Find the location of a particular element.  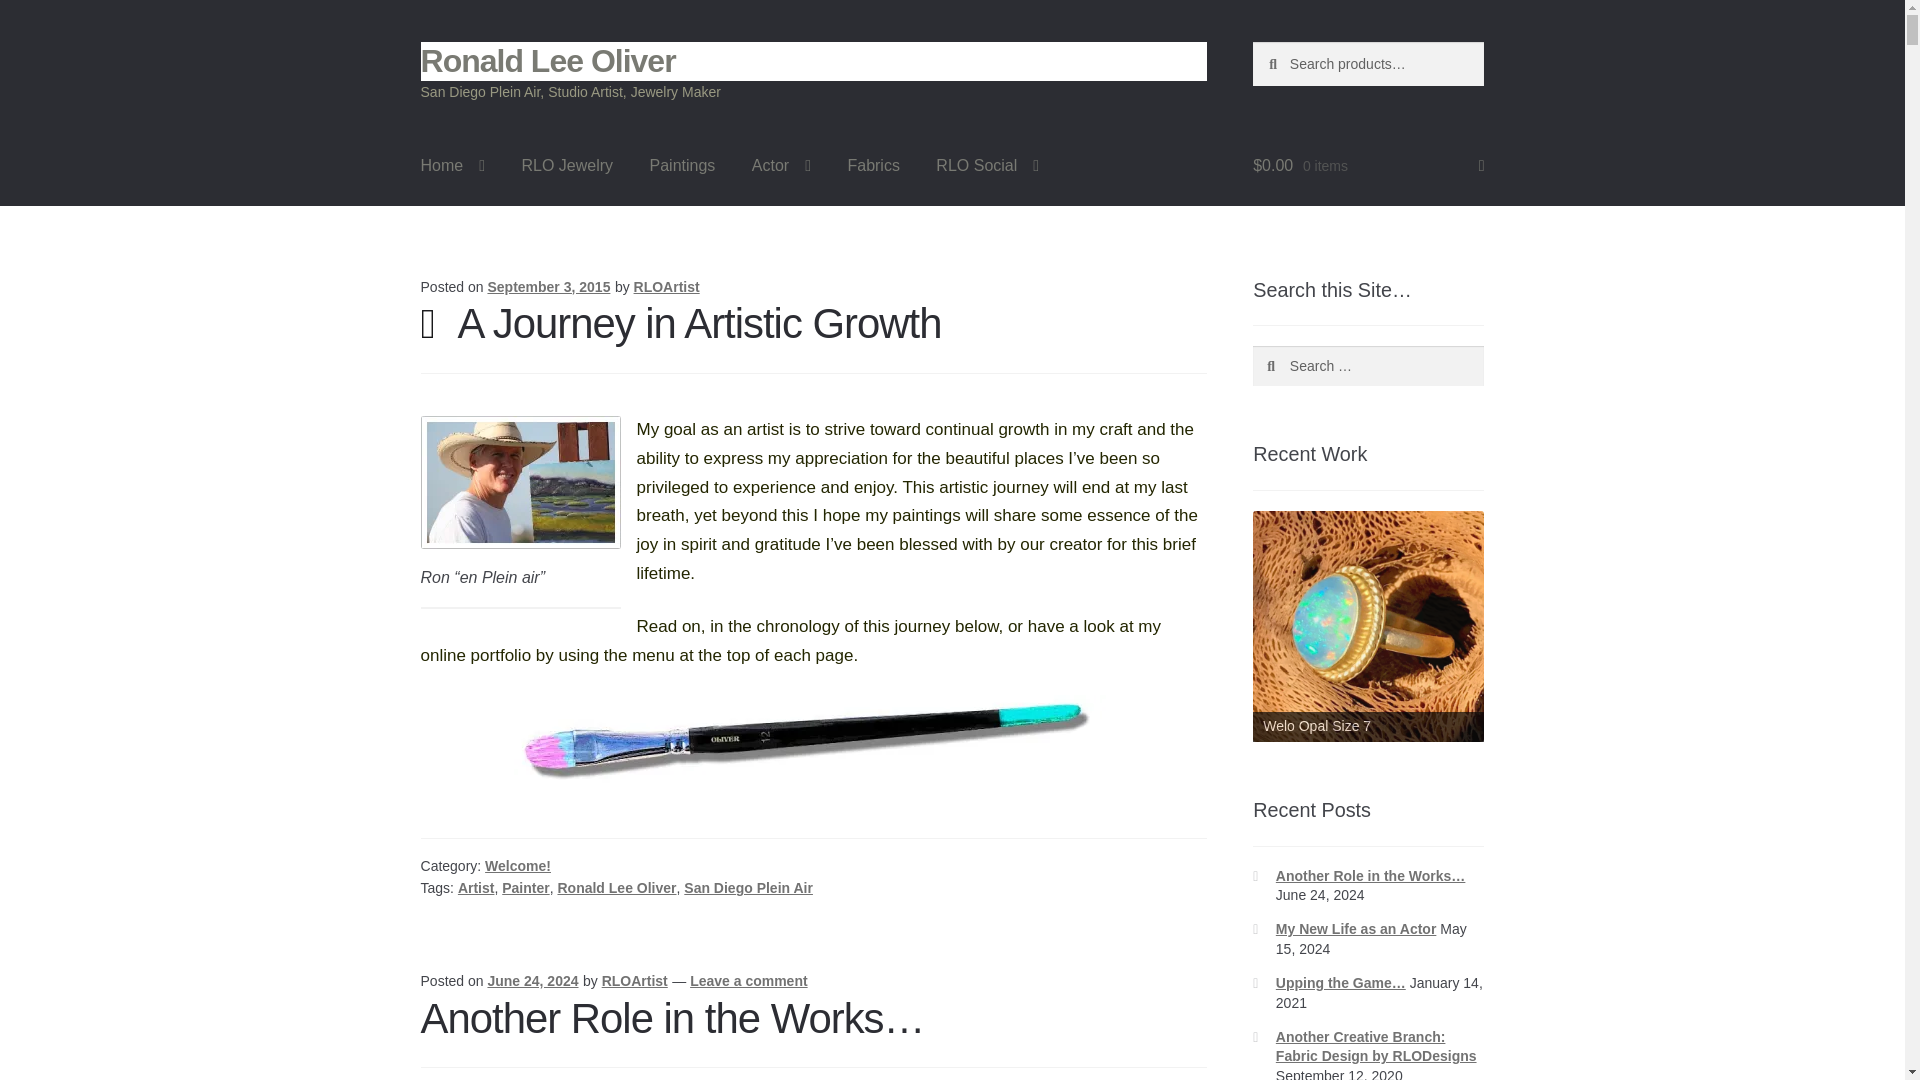

Actor is located at coordinates (781, 166).